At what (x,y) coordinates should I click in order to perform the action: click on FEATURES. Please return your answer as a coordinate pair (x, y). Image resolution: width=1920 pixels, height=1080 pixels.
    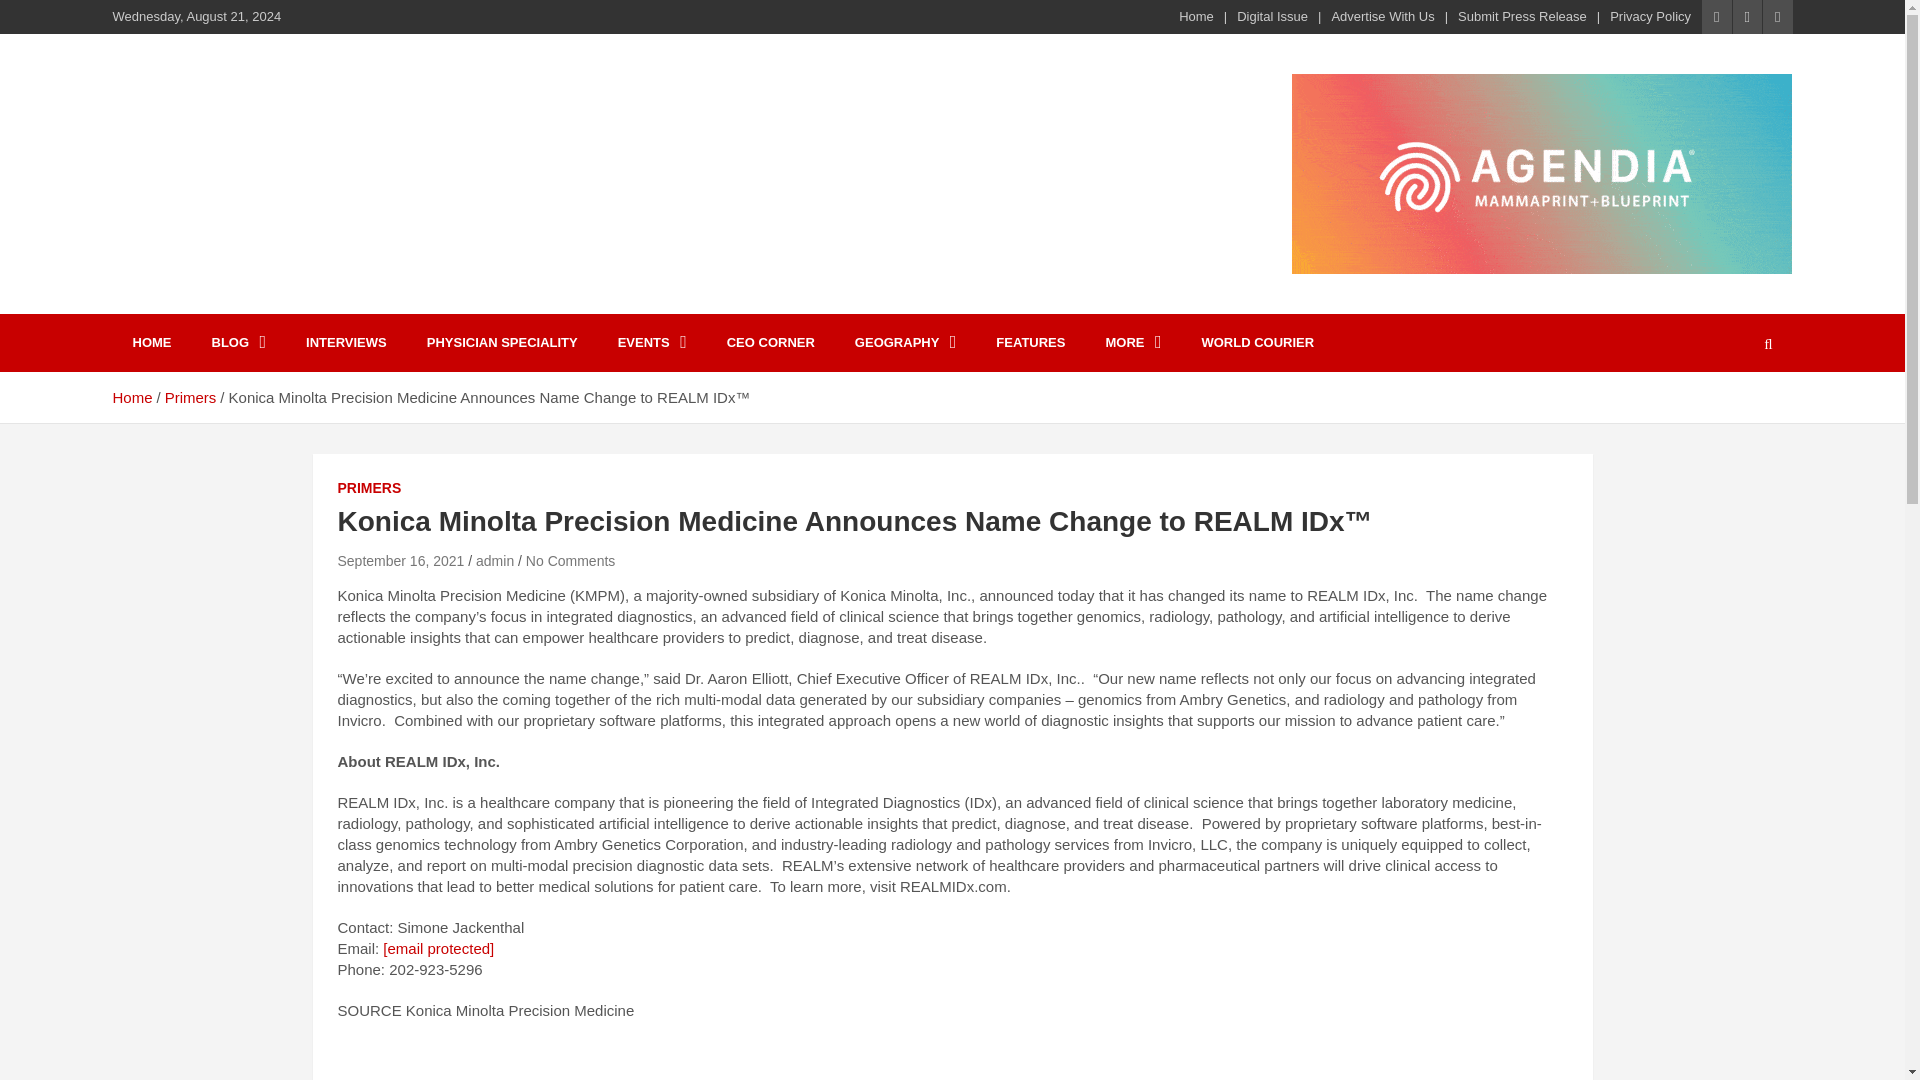
    Looking at the image, I should click on (1030, 342).